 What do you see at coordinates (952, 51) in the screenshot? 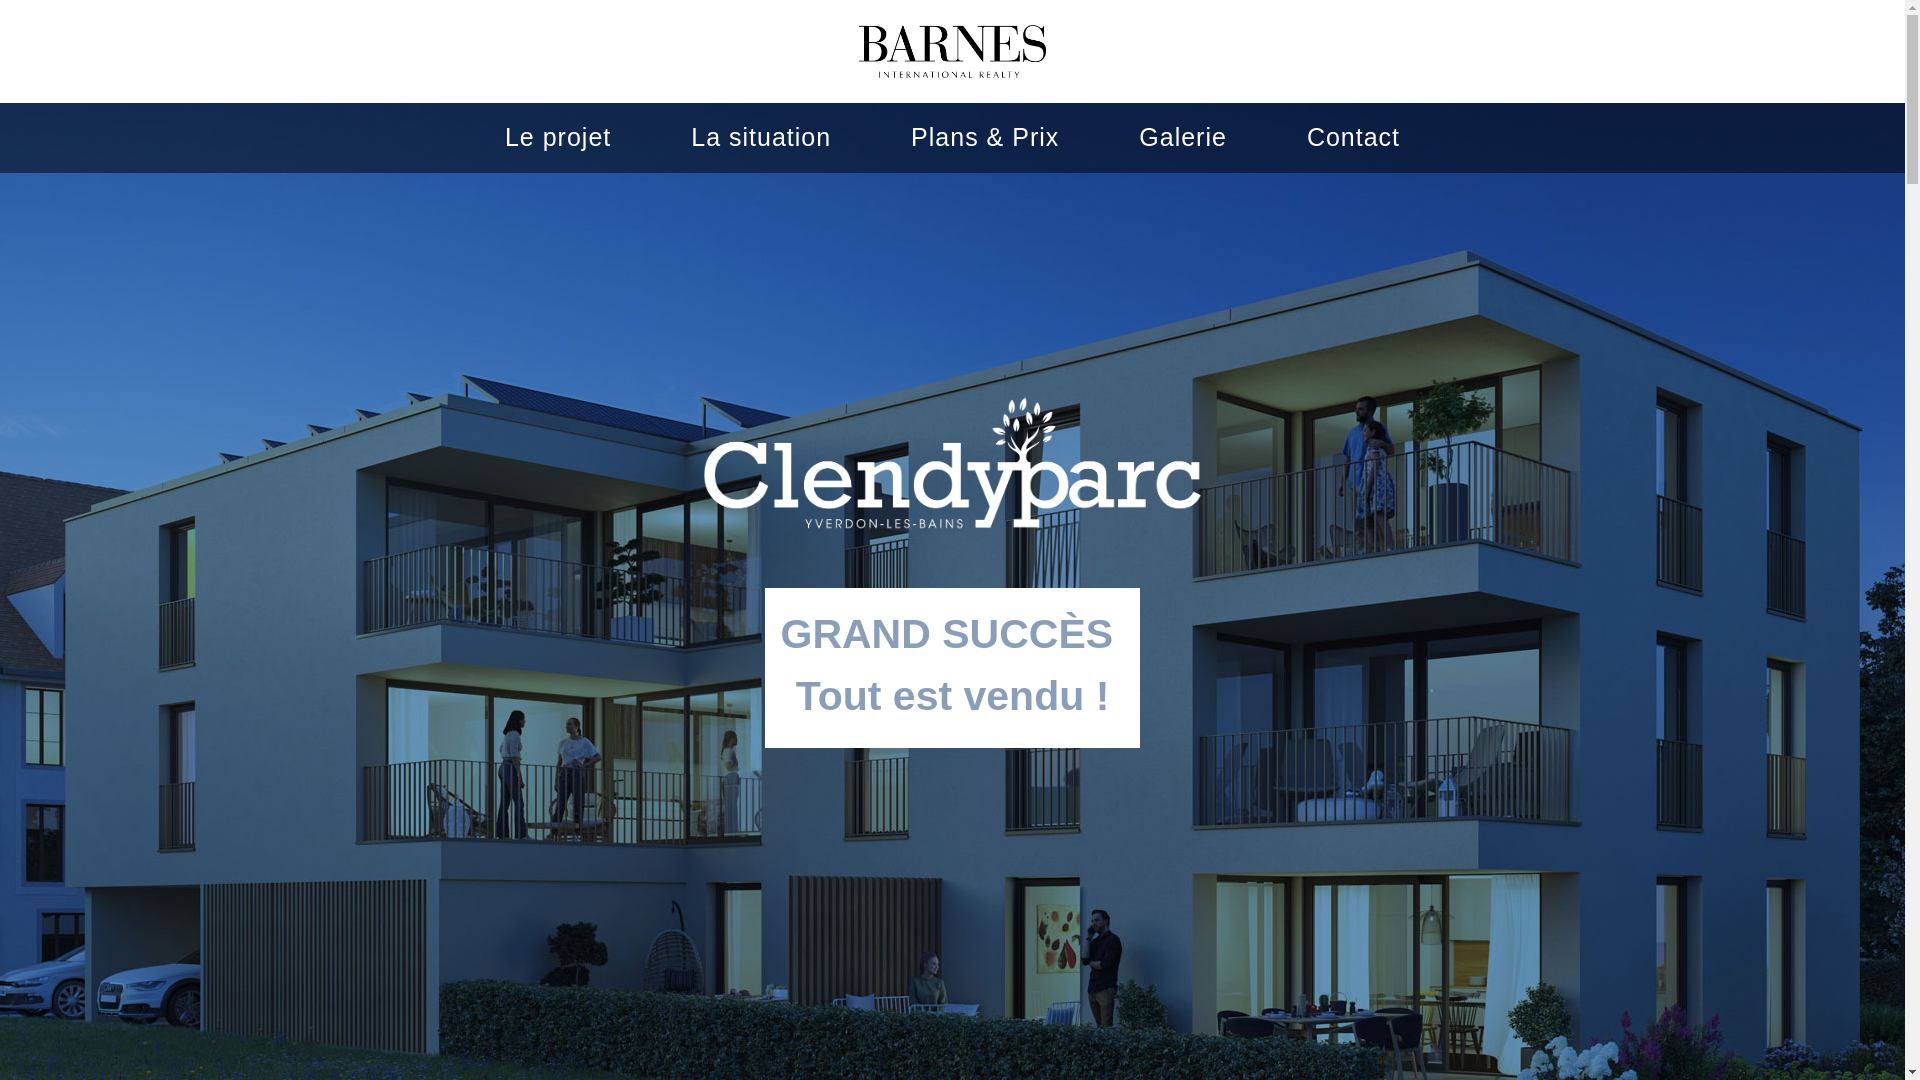
I see `Yverdon - Clendy 4` at bounding box center [952, 51].